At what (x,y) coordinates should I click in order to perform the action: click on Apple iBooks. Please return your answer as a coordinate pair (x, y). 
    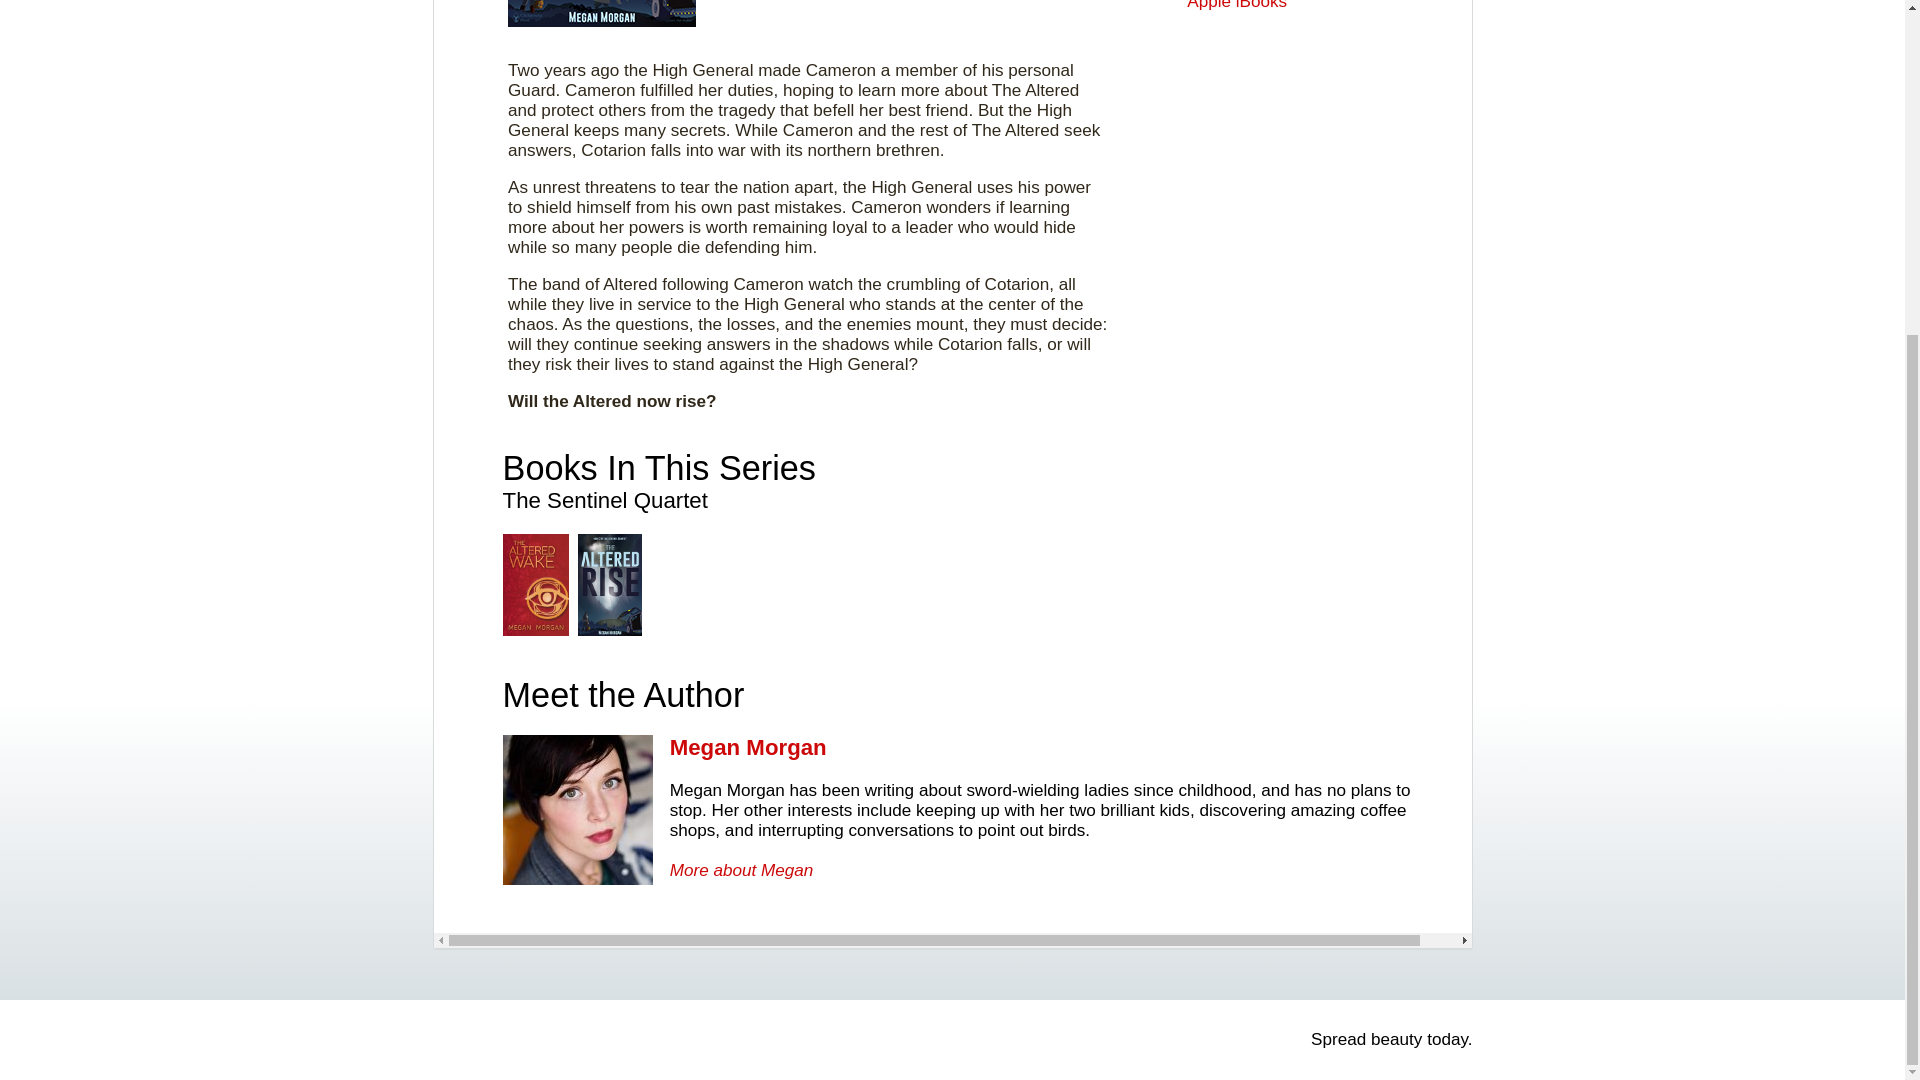
    Looking at the image, I should click on (1236, 5).